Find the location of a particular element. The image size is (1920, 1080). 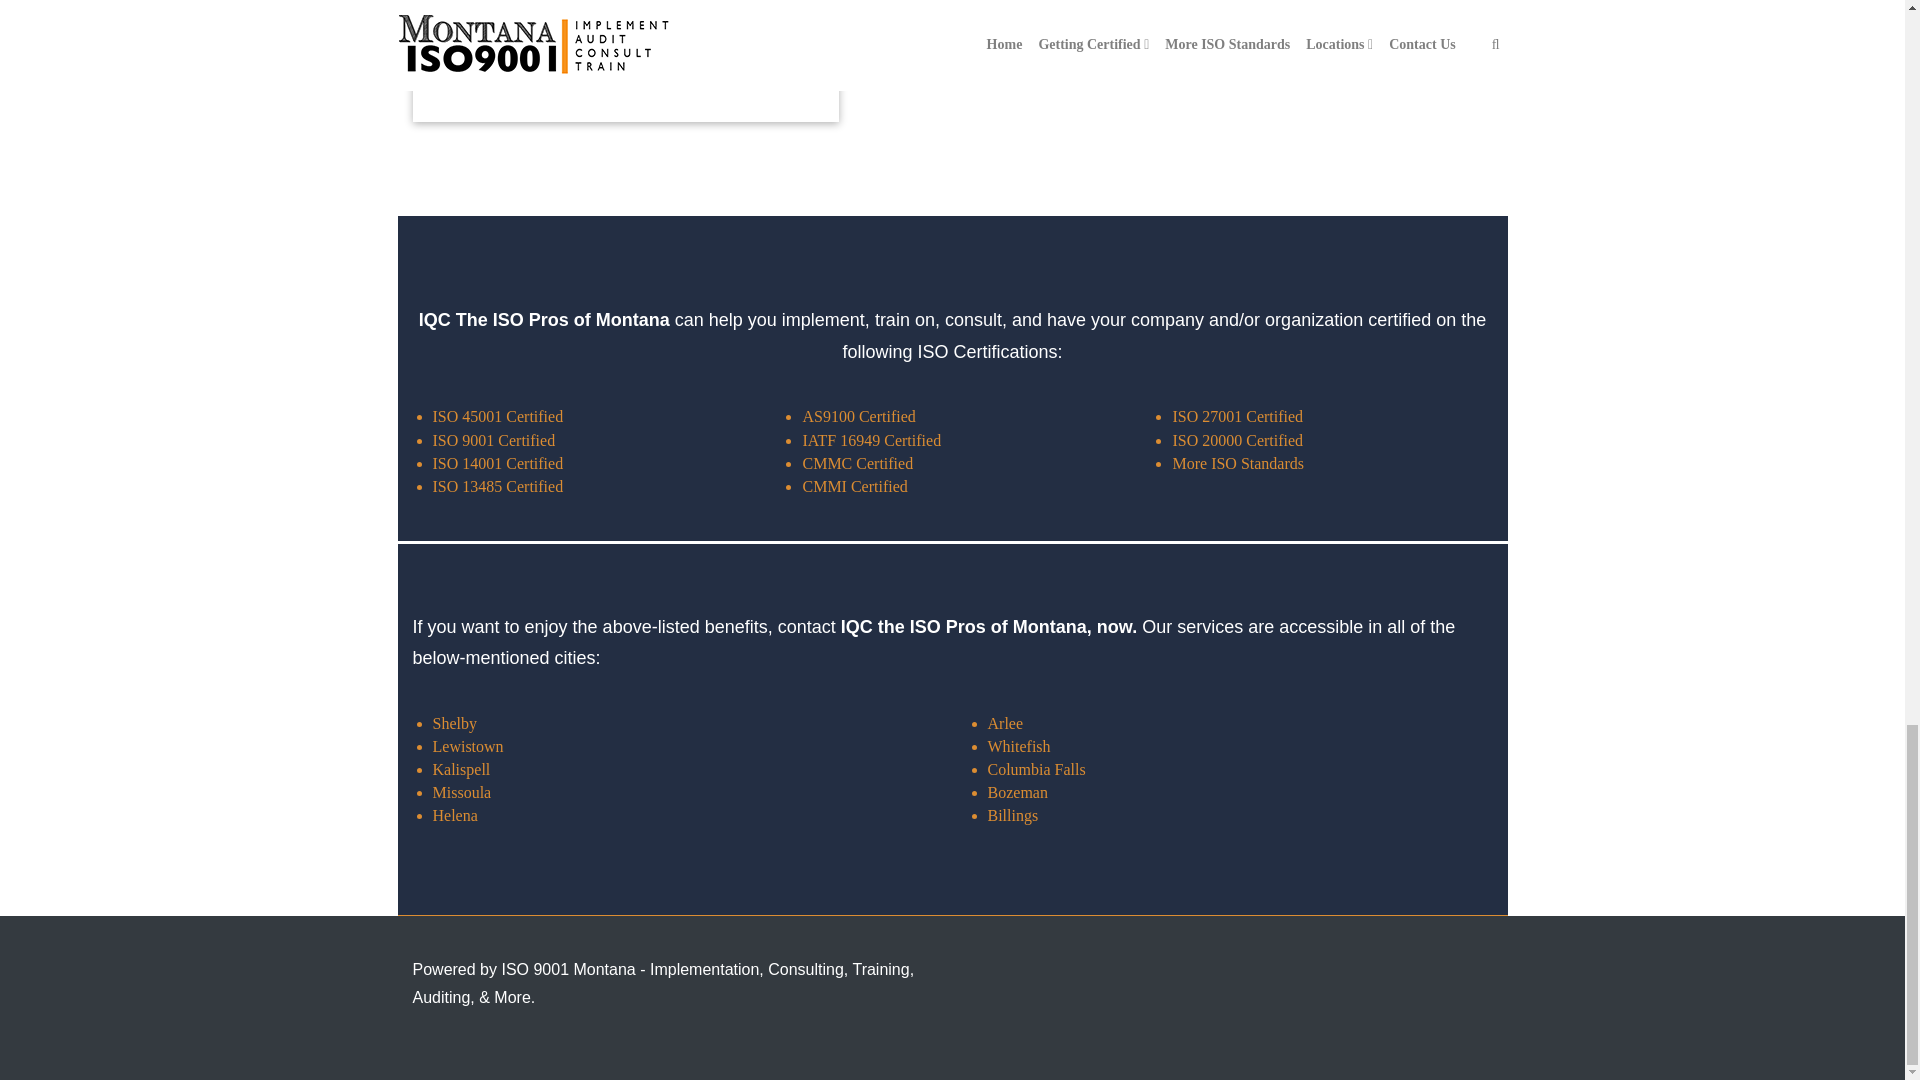

ISO 14001 Certified is located at coordinates (497, 462).